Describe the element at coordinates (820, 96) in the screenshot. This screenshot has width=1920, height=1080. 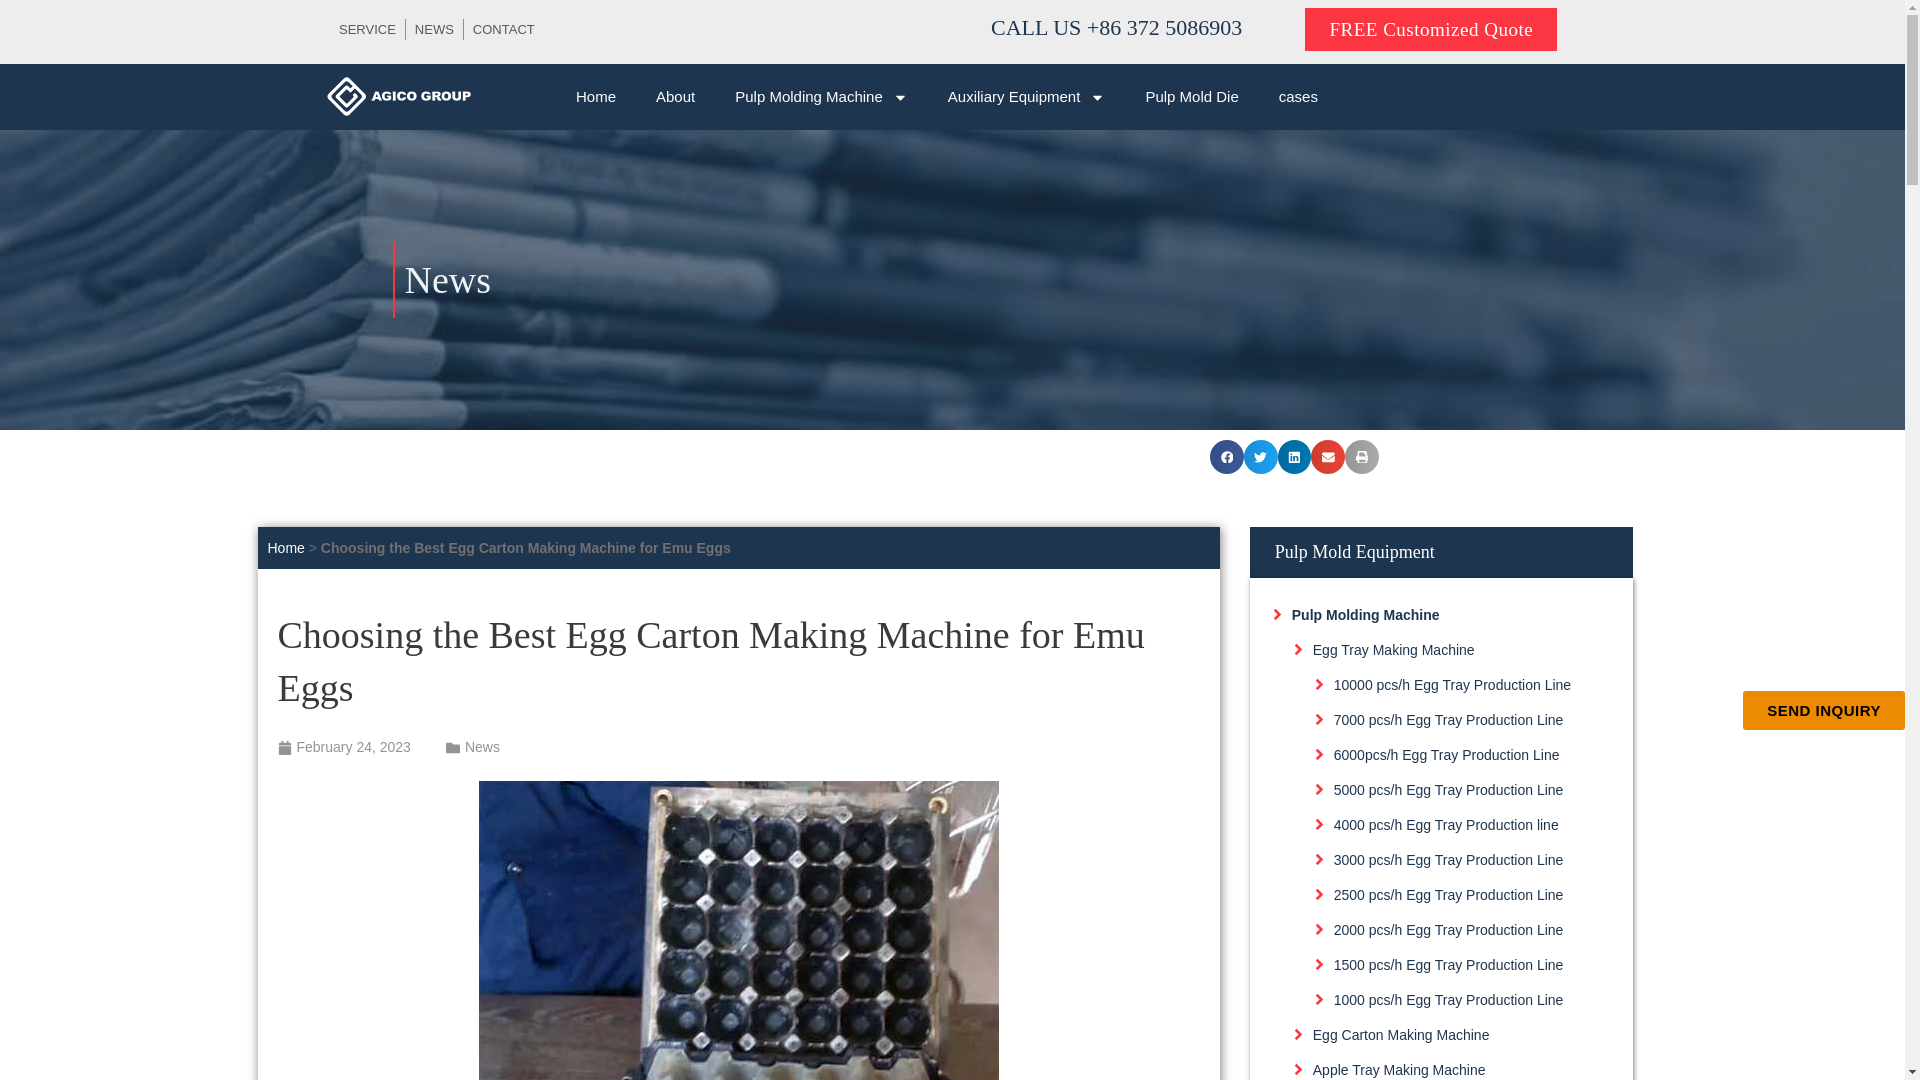
I see `Pulp Molding Machine` at that location.